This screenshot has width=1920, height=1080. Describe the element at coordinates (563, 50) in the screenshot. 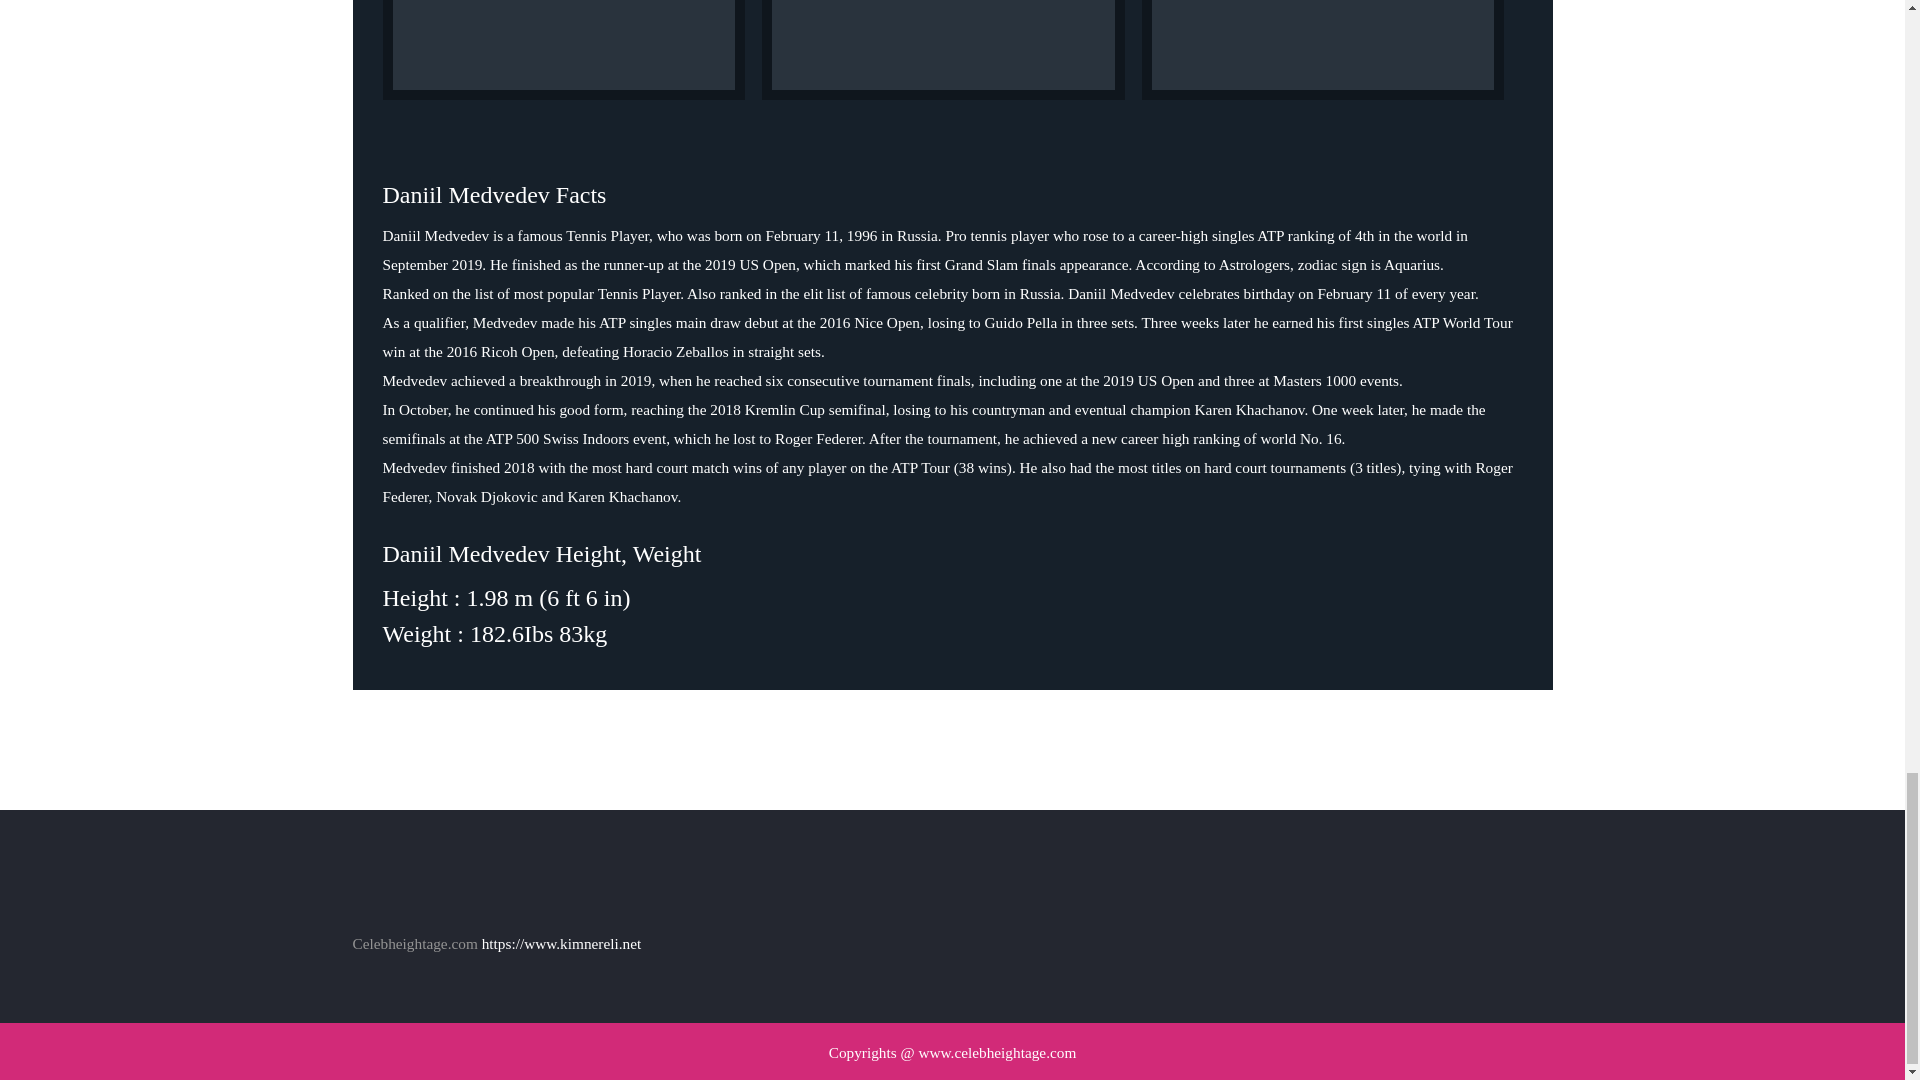

I see `Medvedev Daniil4` at that location.